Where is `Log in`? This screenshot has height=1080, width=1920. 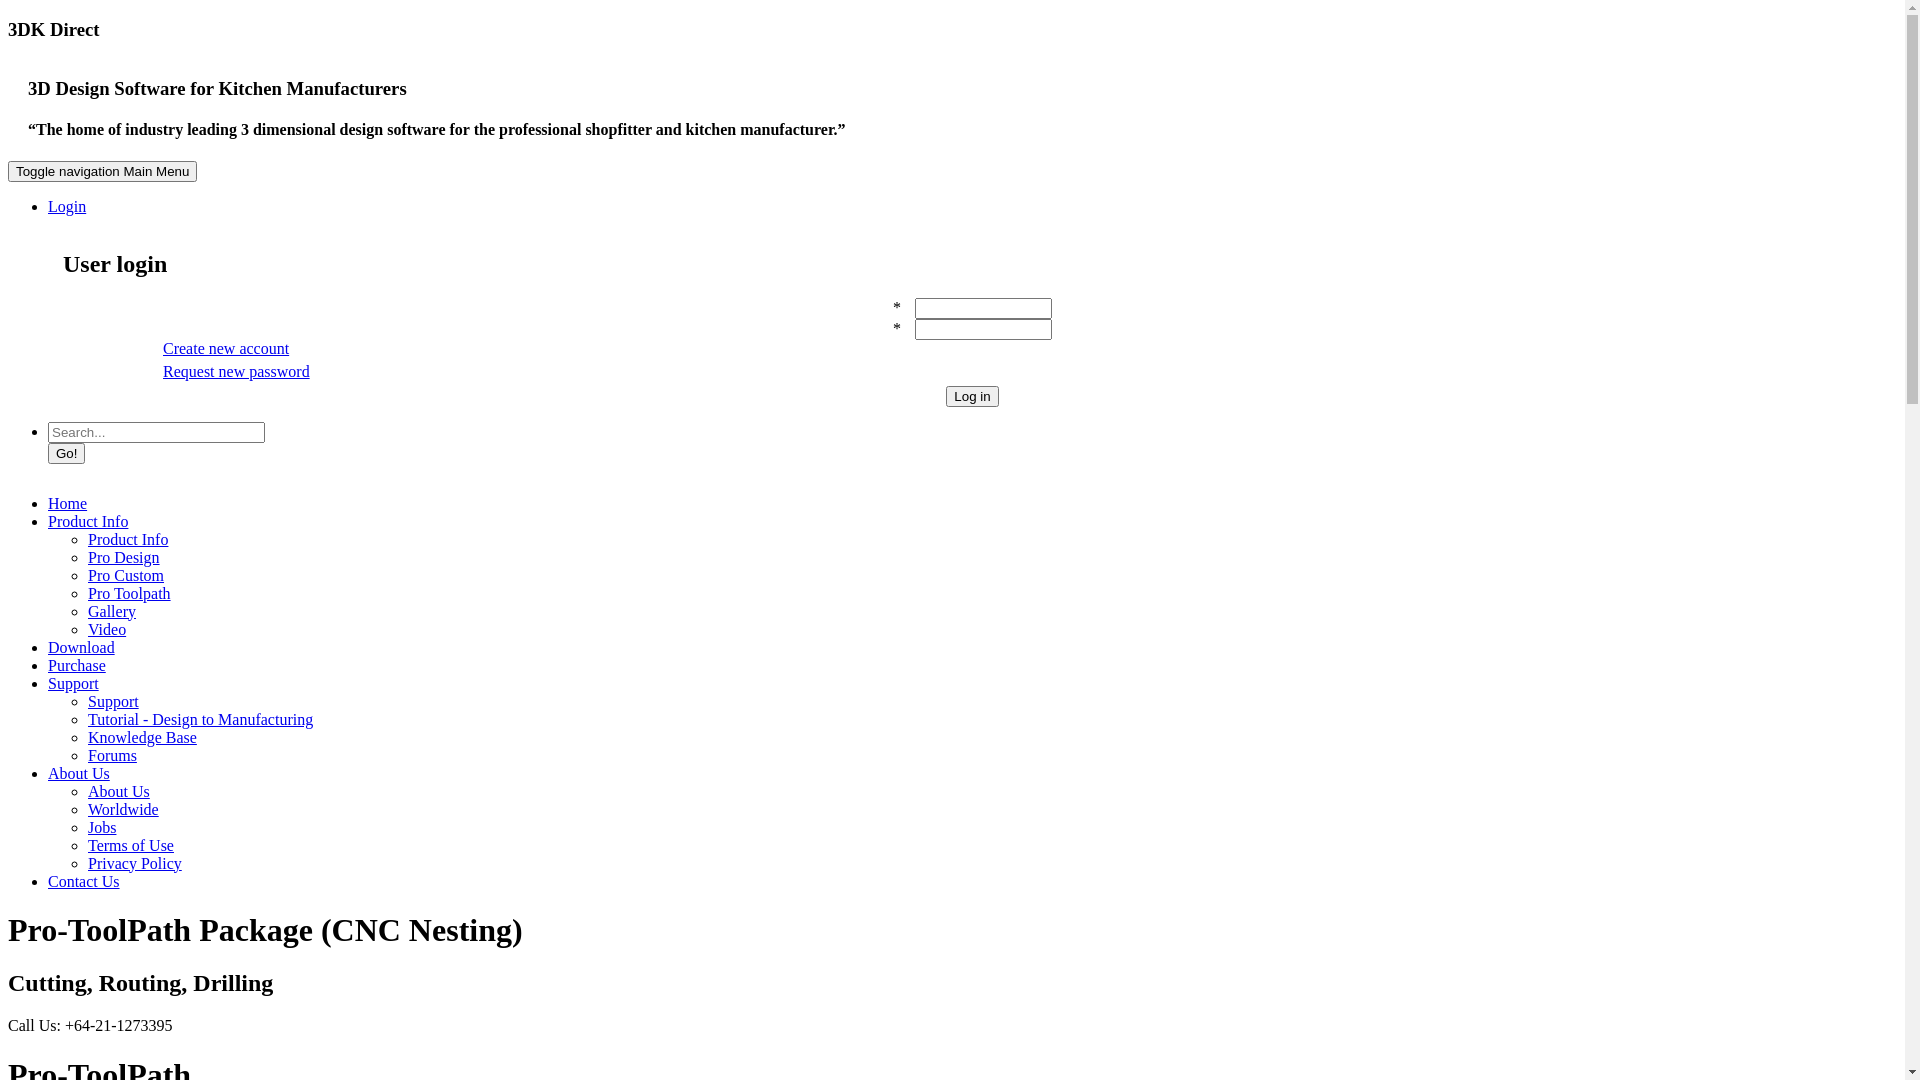
Log in is located at coordinates (972, 396).